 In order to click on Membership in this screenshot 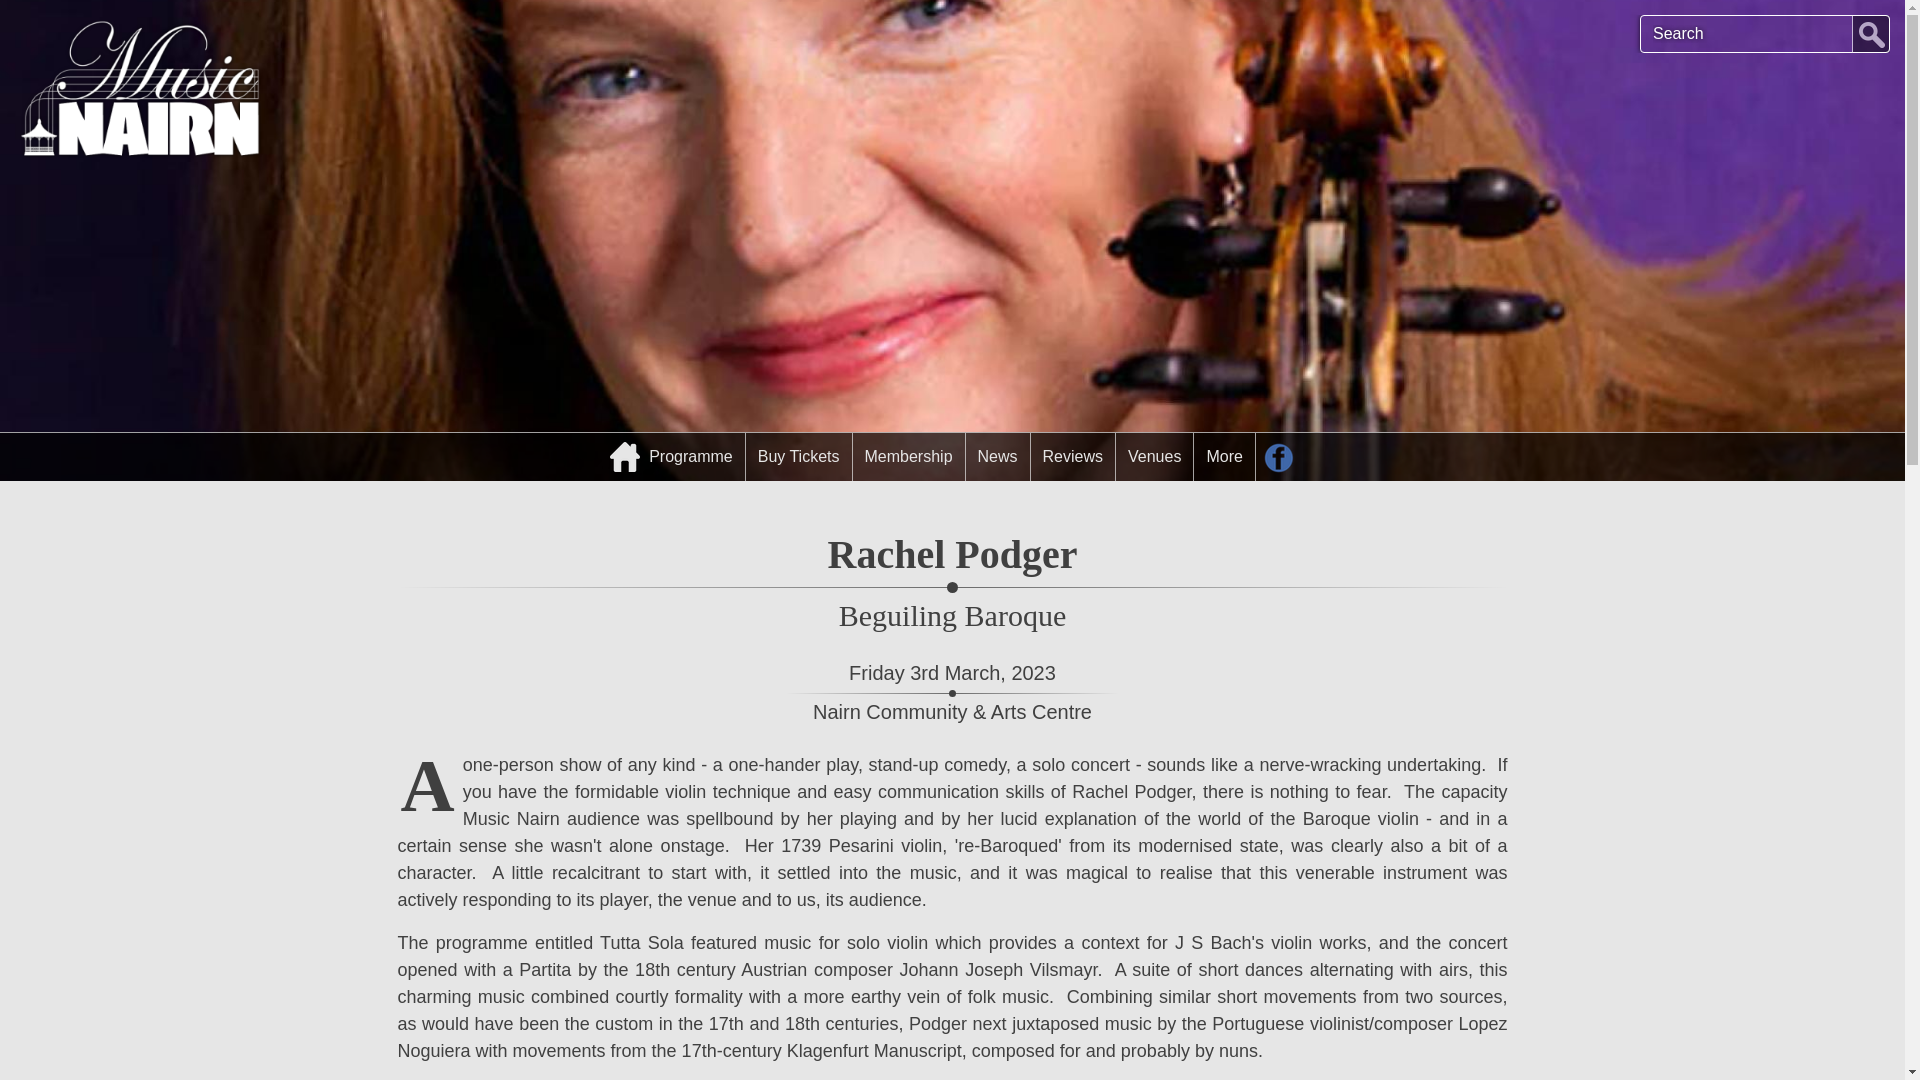, I will do `click(908, 456)`.